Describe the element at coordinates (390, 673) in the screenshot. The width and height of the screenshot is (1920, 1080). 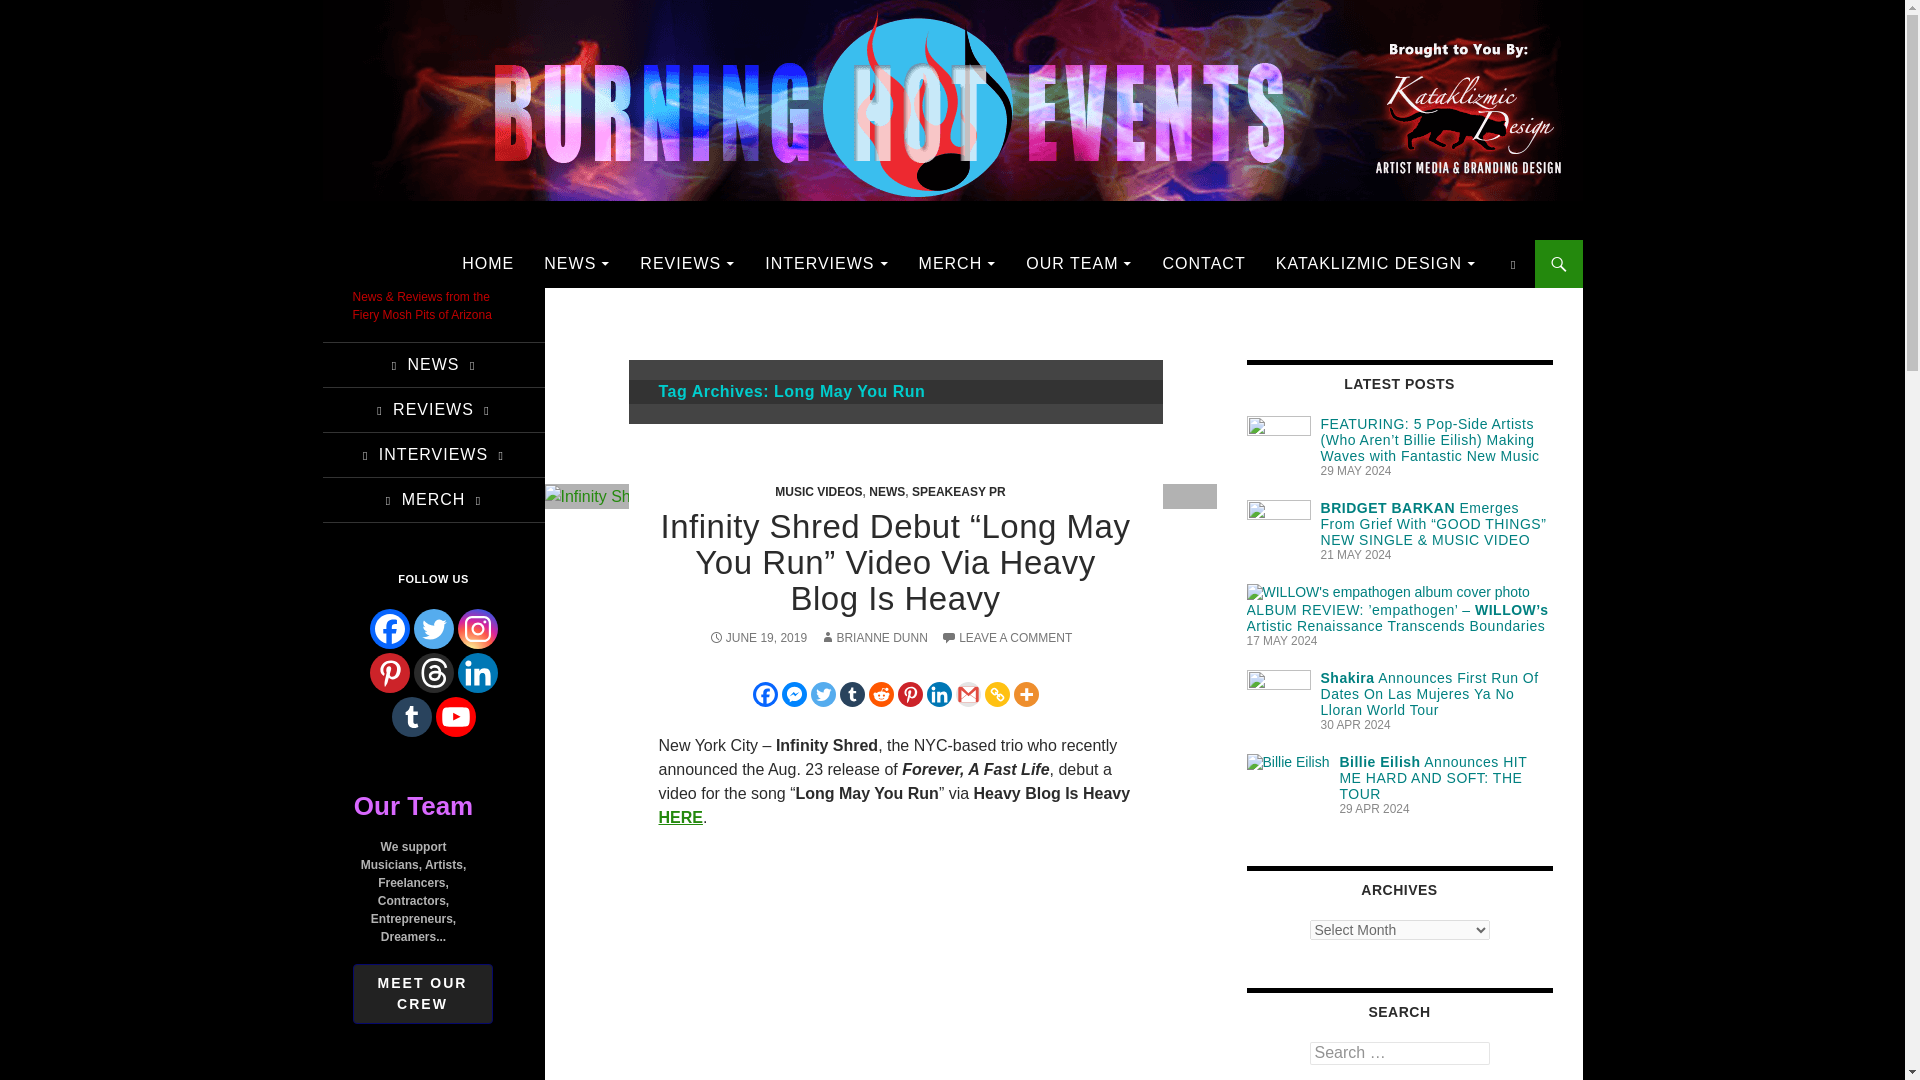
I see `Pinterest` at that location.